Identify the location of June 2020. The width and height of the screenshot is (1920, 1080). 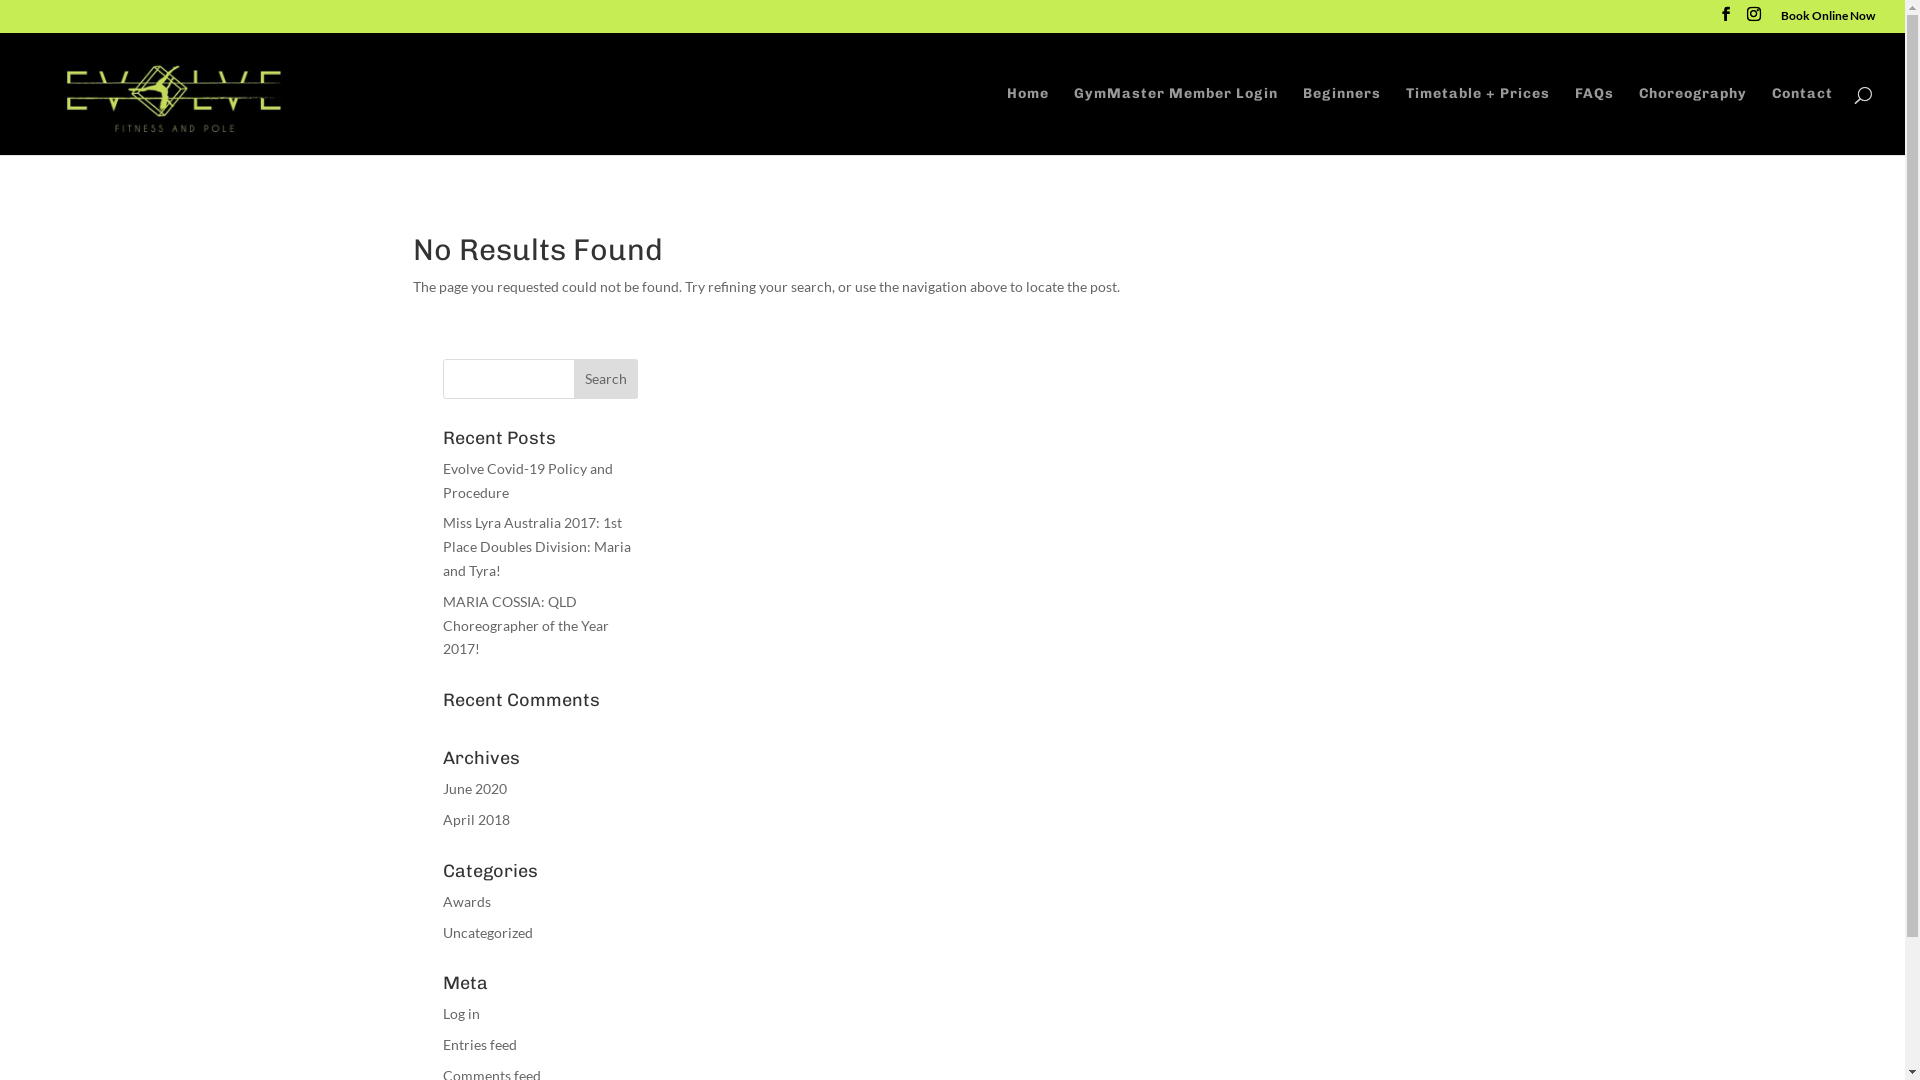
(474, 788).